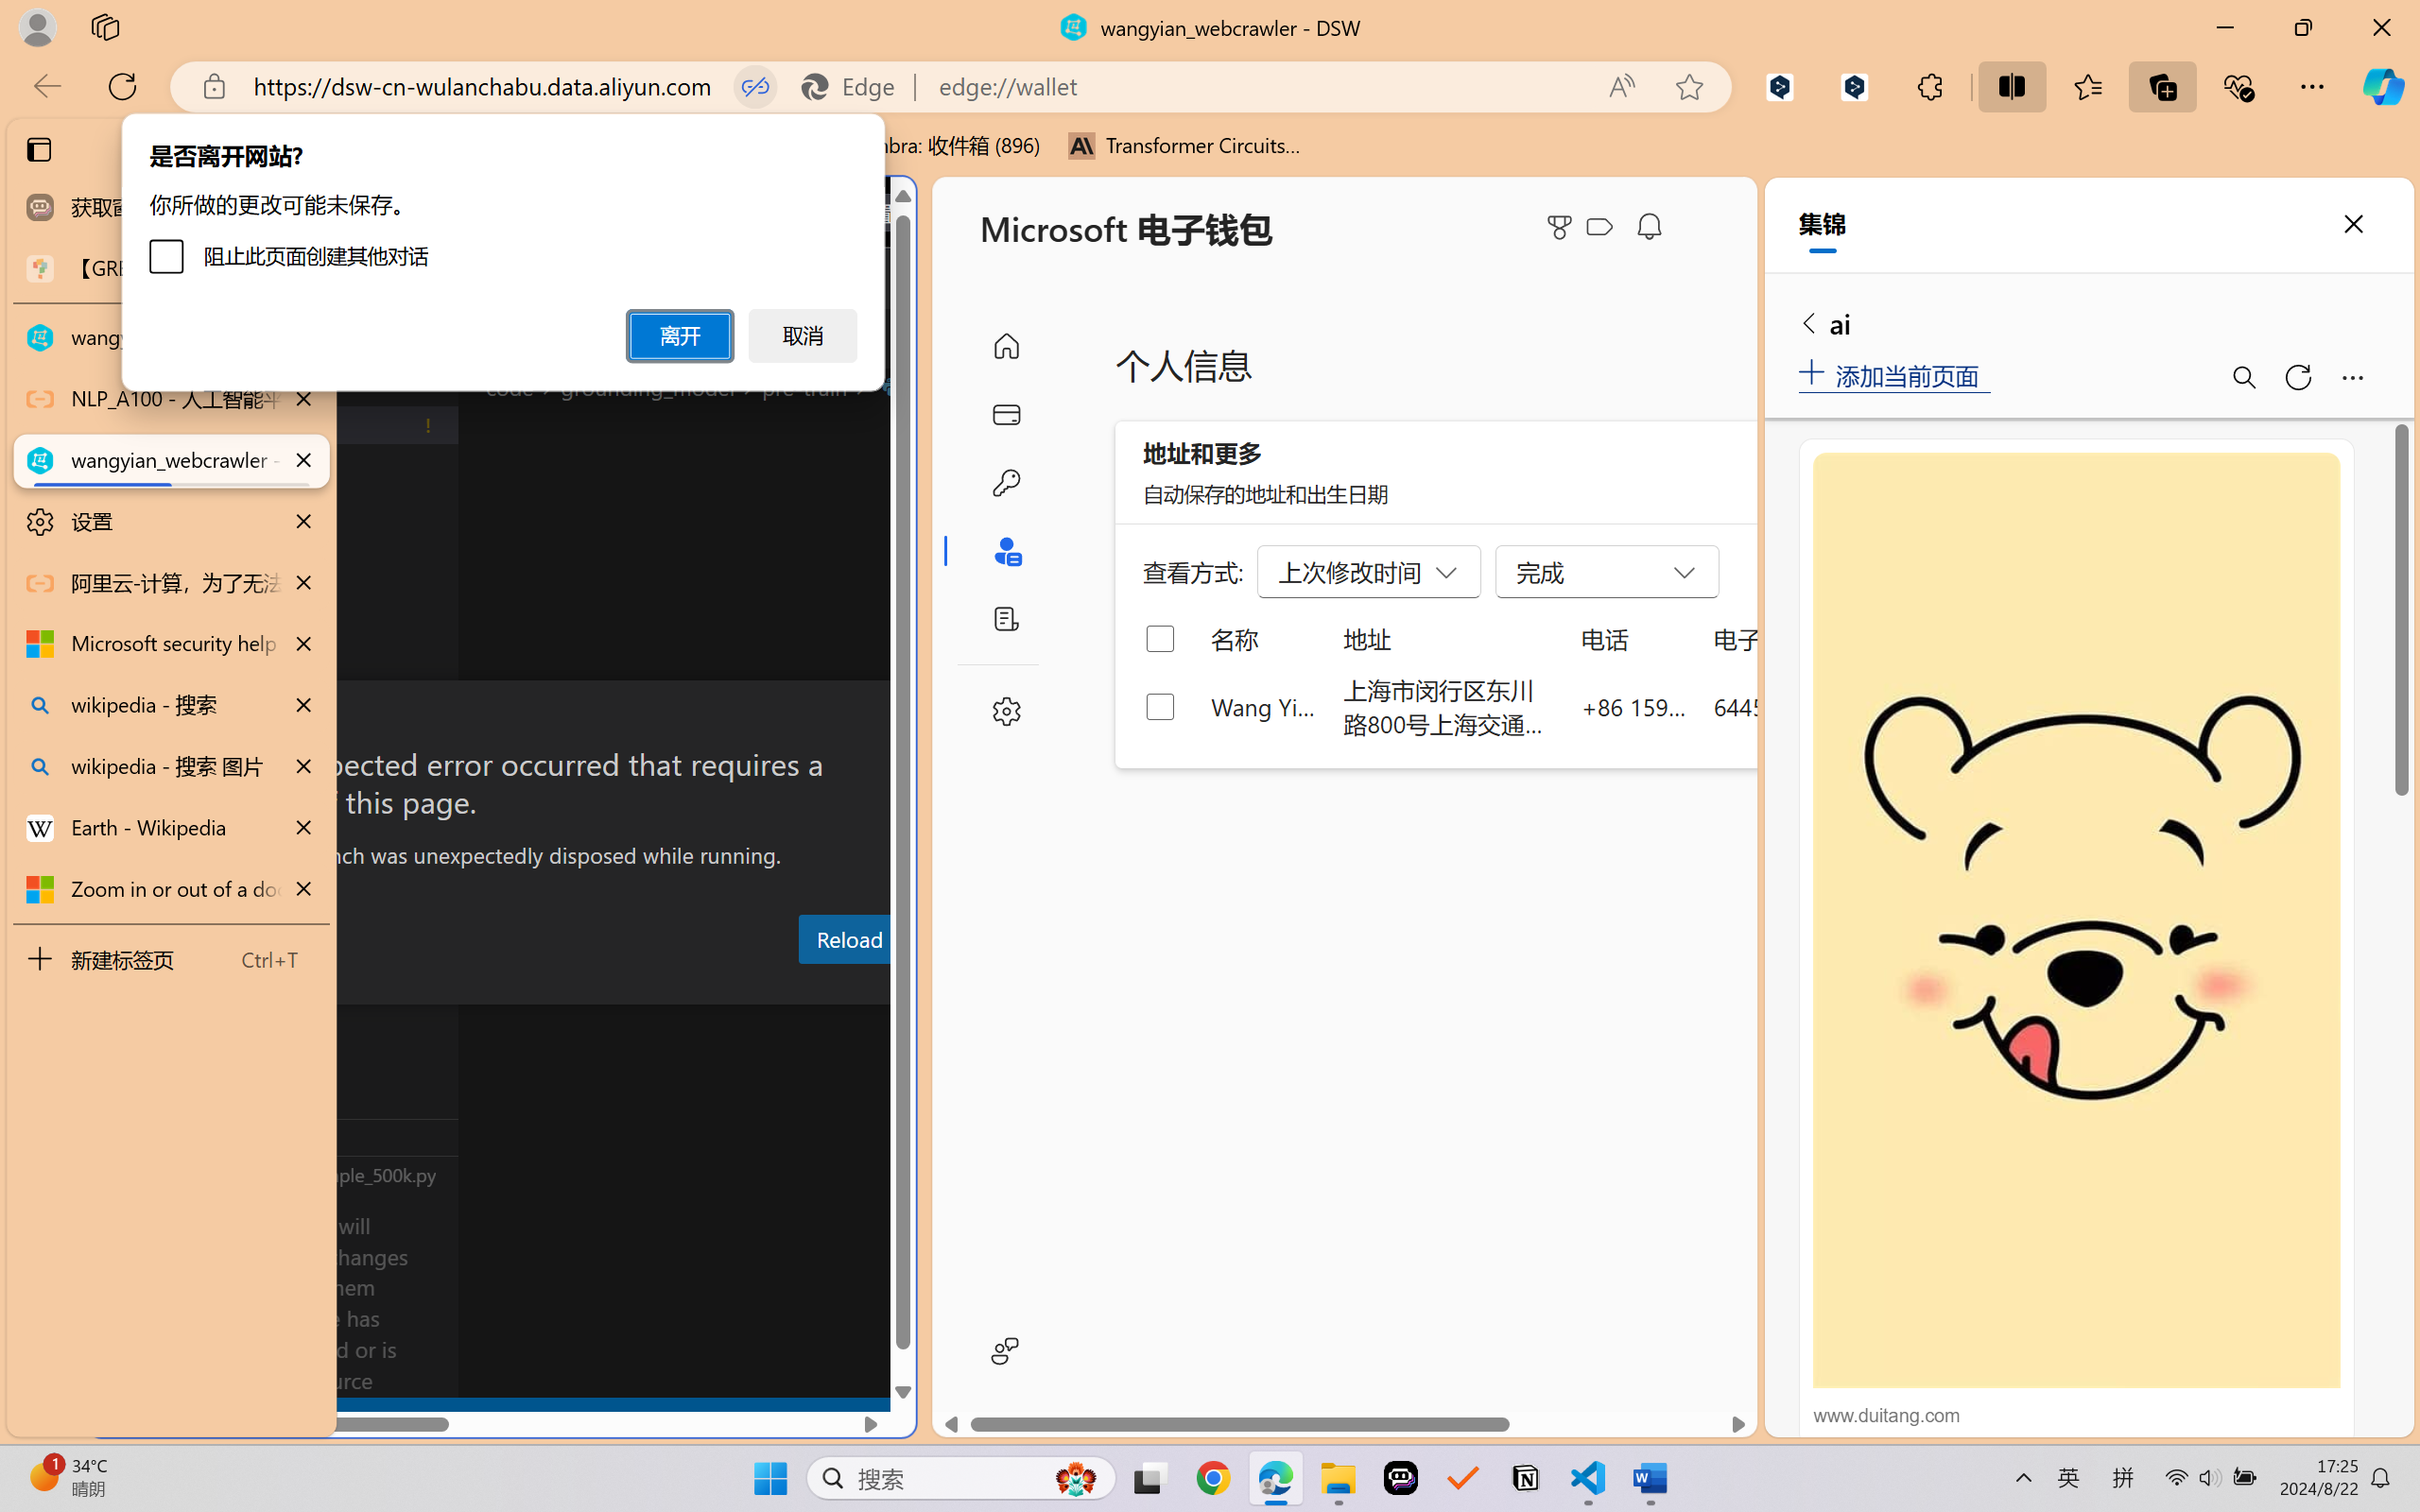 The width and height of the screenshot is (2420, 1512). Describe the element at coordinates (170, 828) in the screenshot. I see `Earth - Wikipedia` at that location.